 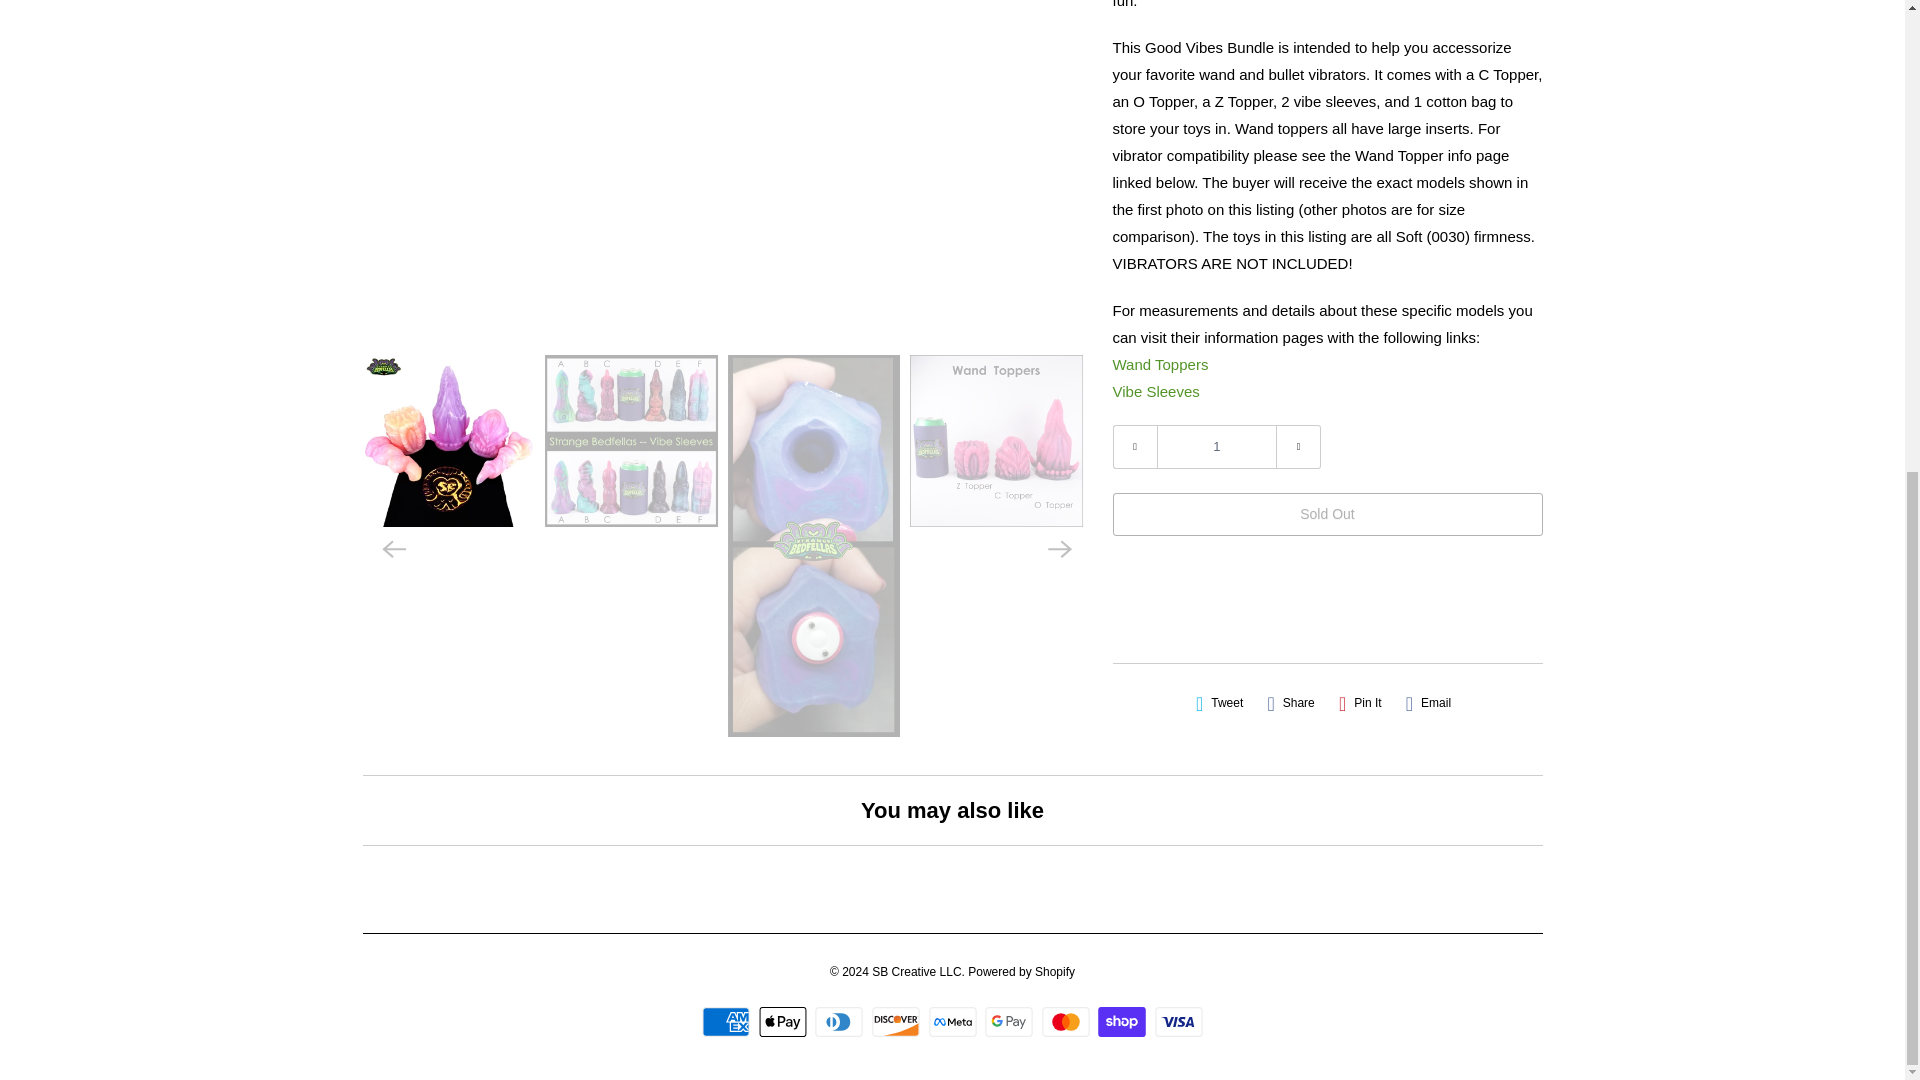 I want to click on Share this on Twitter, so click(x=1220, y=703).